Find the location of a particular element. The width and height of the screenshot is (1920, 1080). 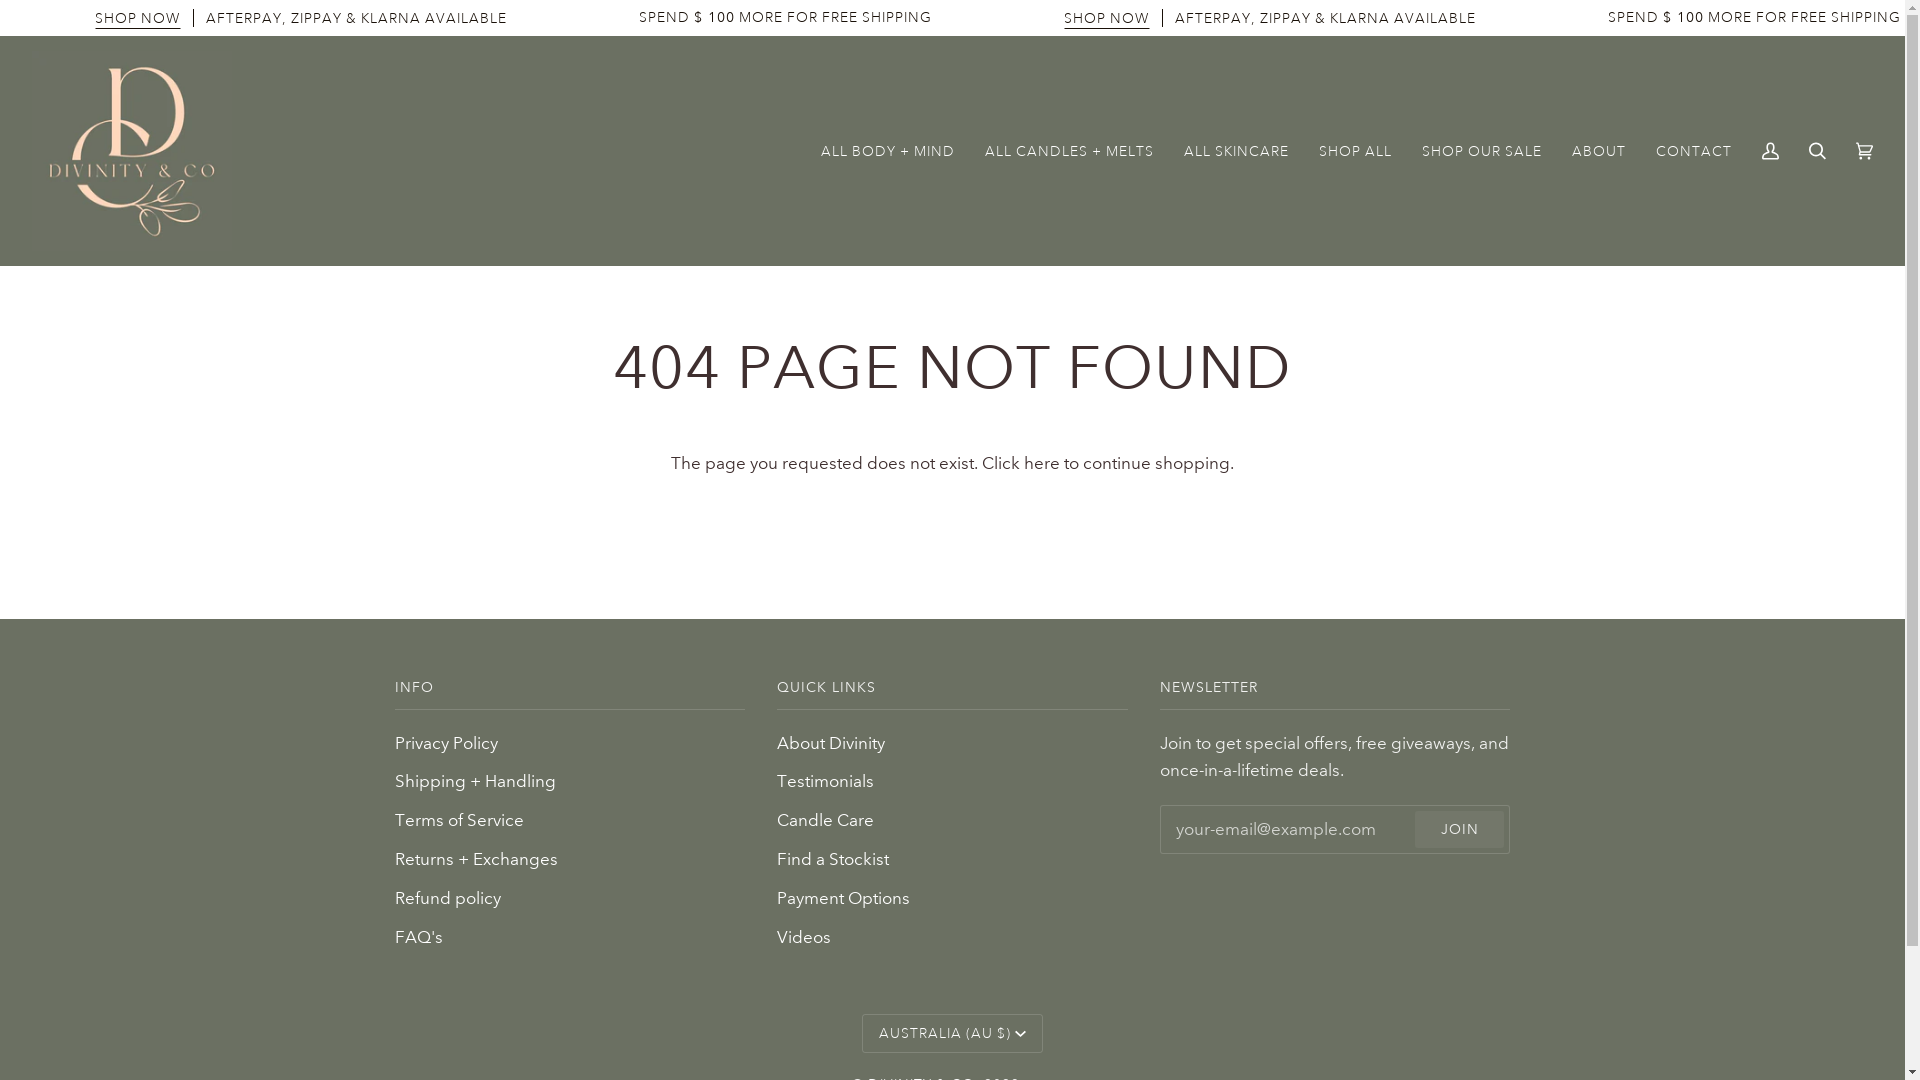

SHOP NOW is located at coordinates (138, 18).